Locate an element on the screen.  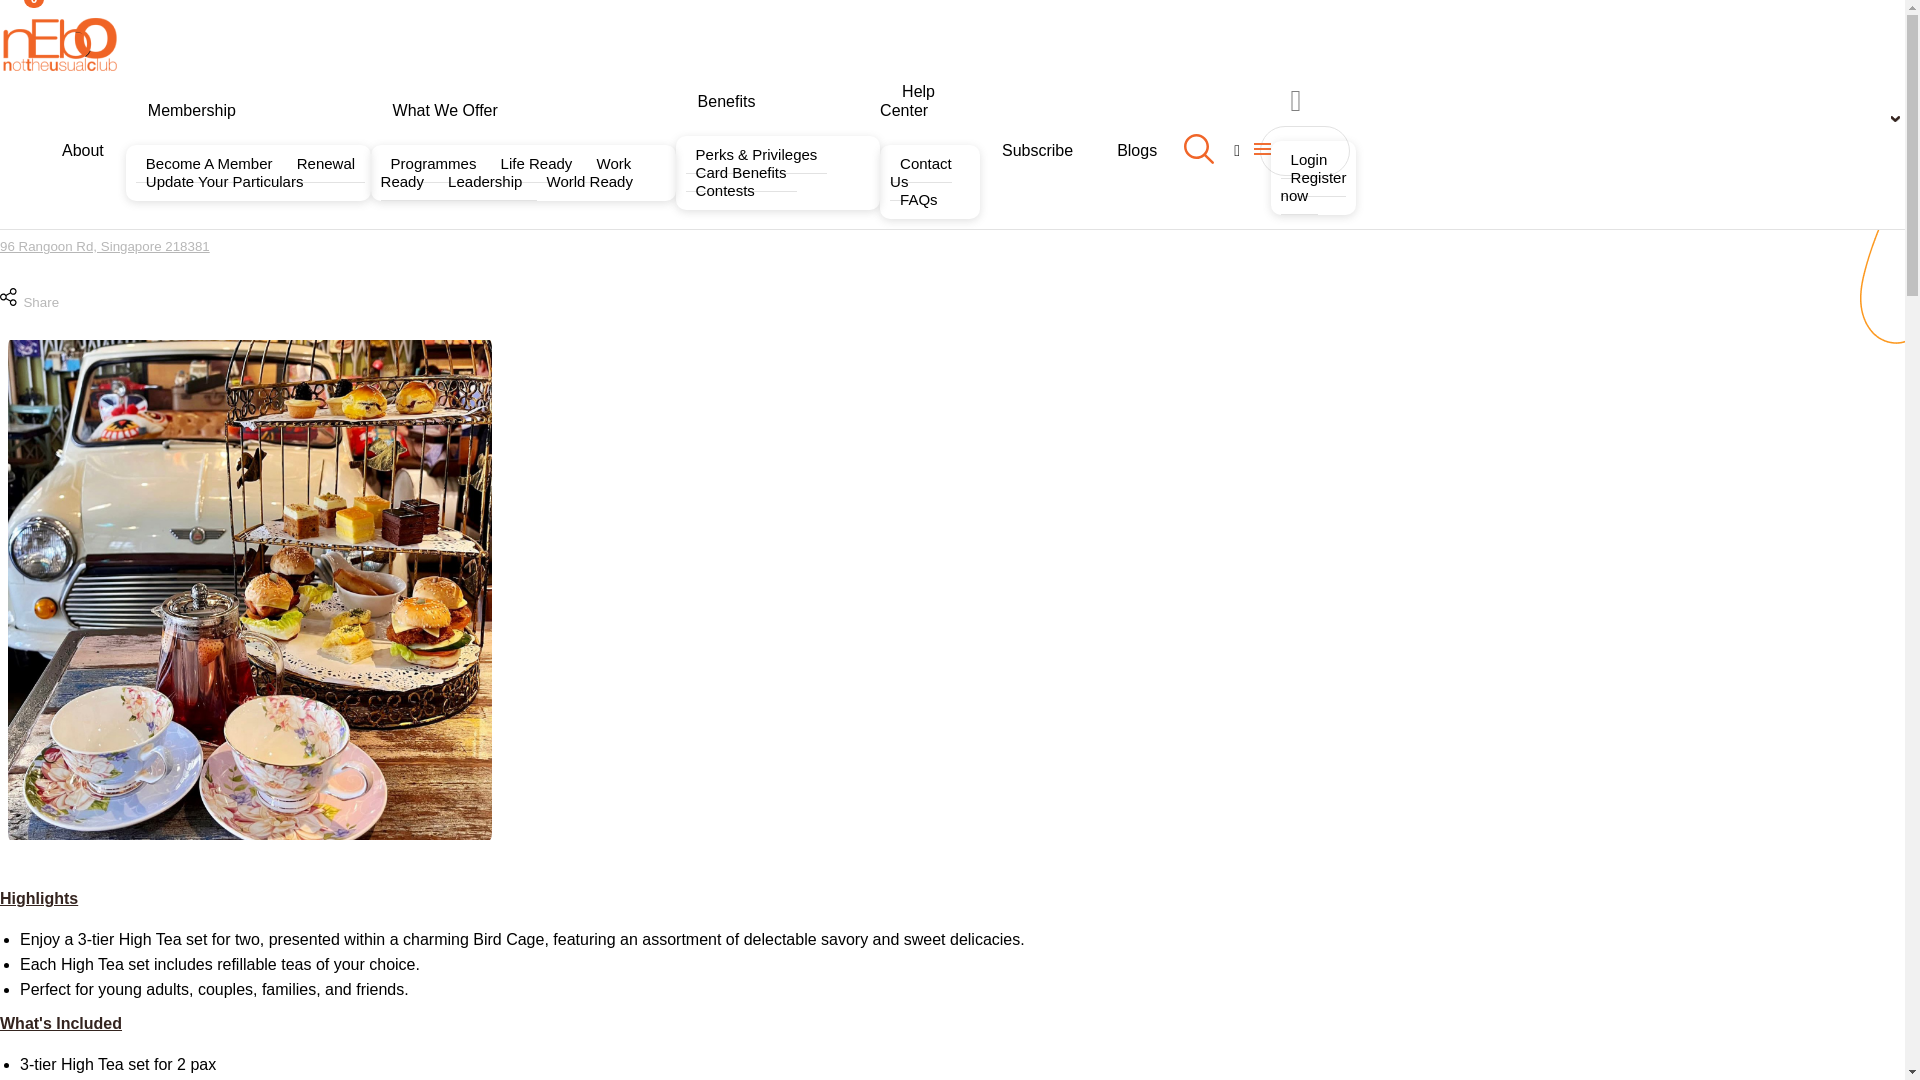
Become A Member is located at coordinates (211, 163).